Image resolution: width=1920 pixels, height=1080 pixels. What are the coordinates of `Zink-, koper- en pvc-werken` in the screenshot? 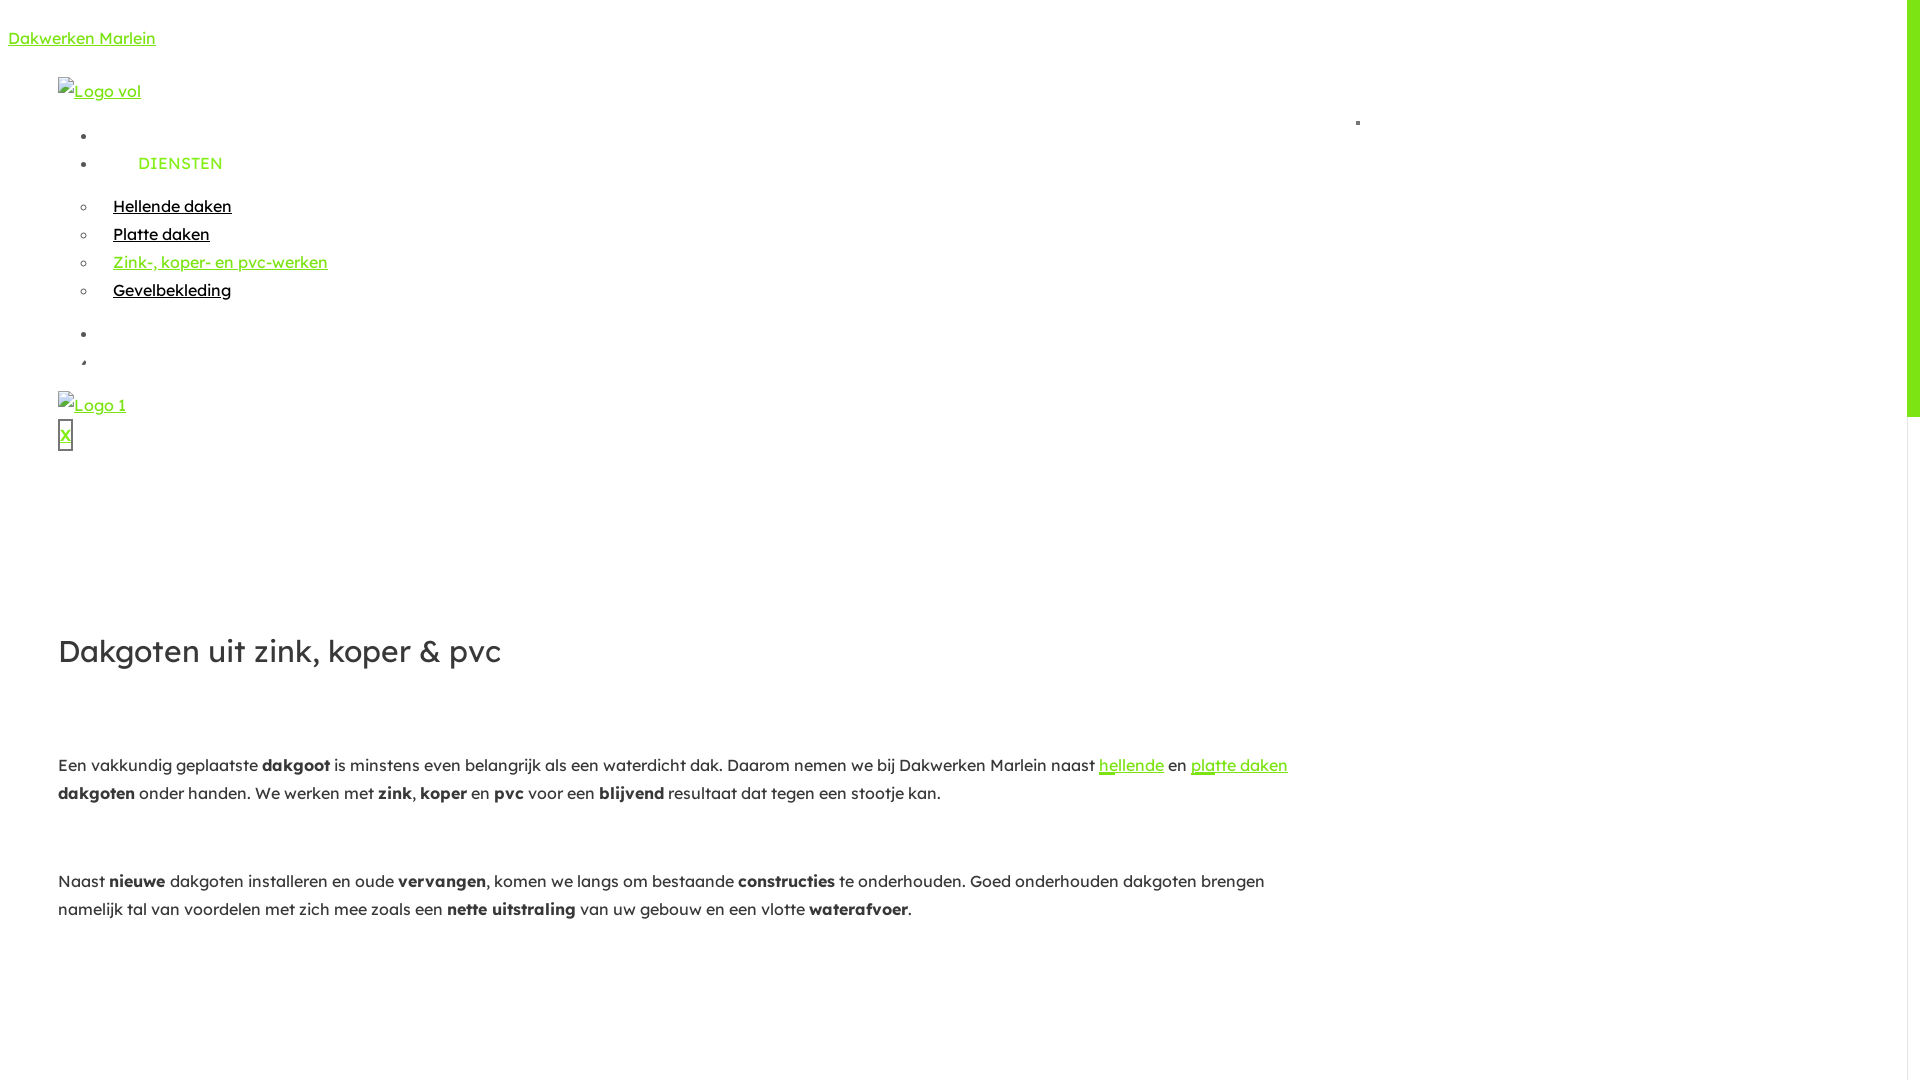 It's located at (220, 262).